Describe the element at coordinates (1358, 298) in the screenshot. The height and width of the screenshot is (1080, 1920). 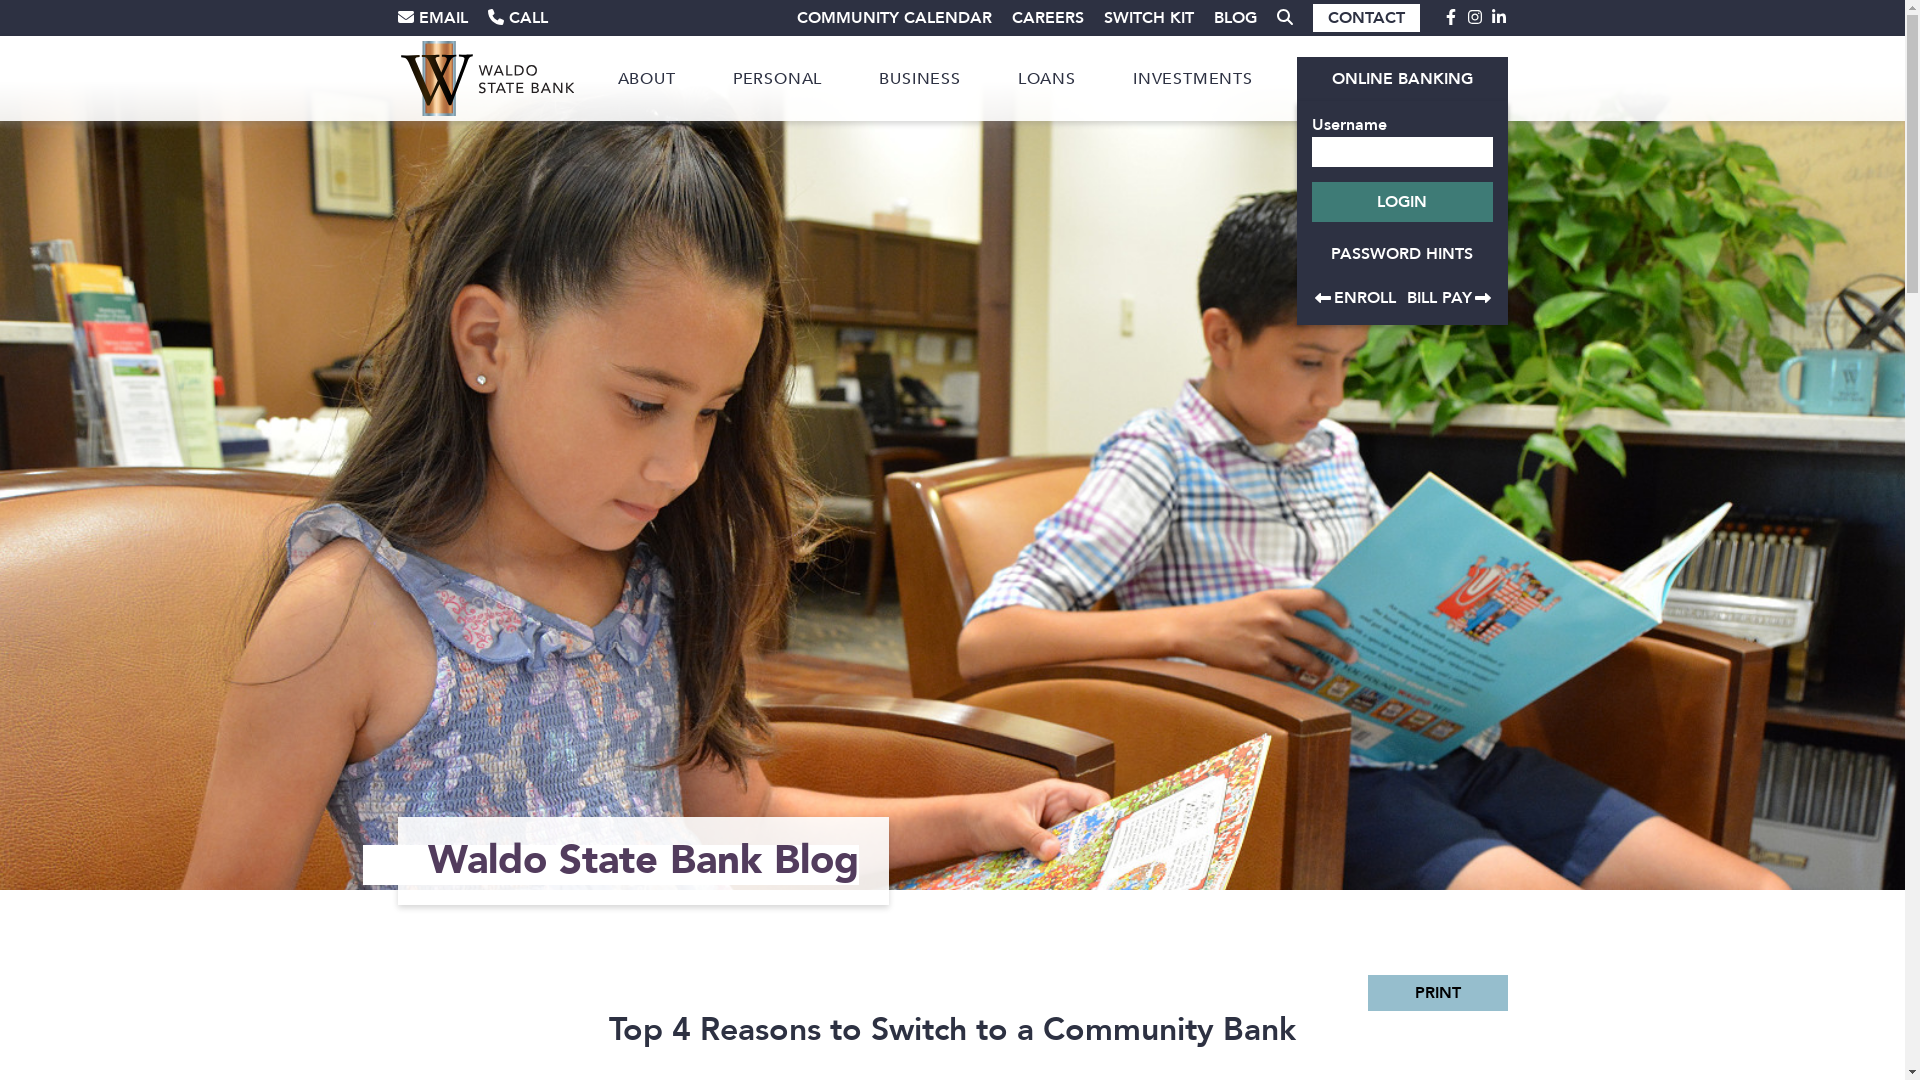
I see `ENROLL` at that location.